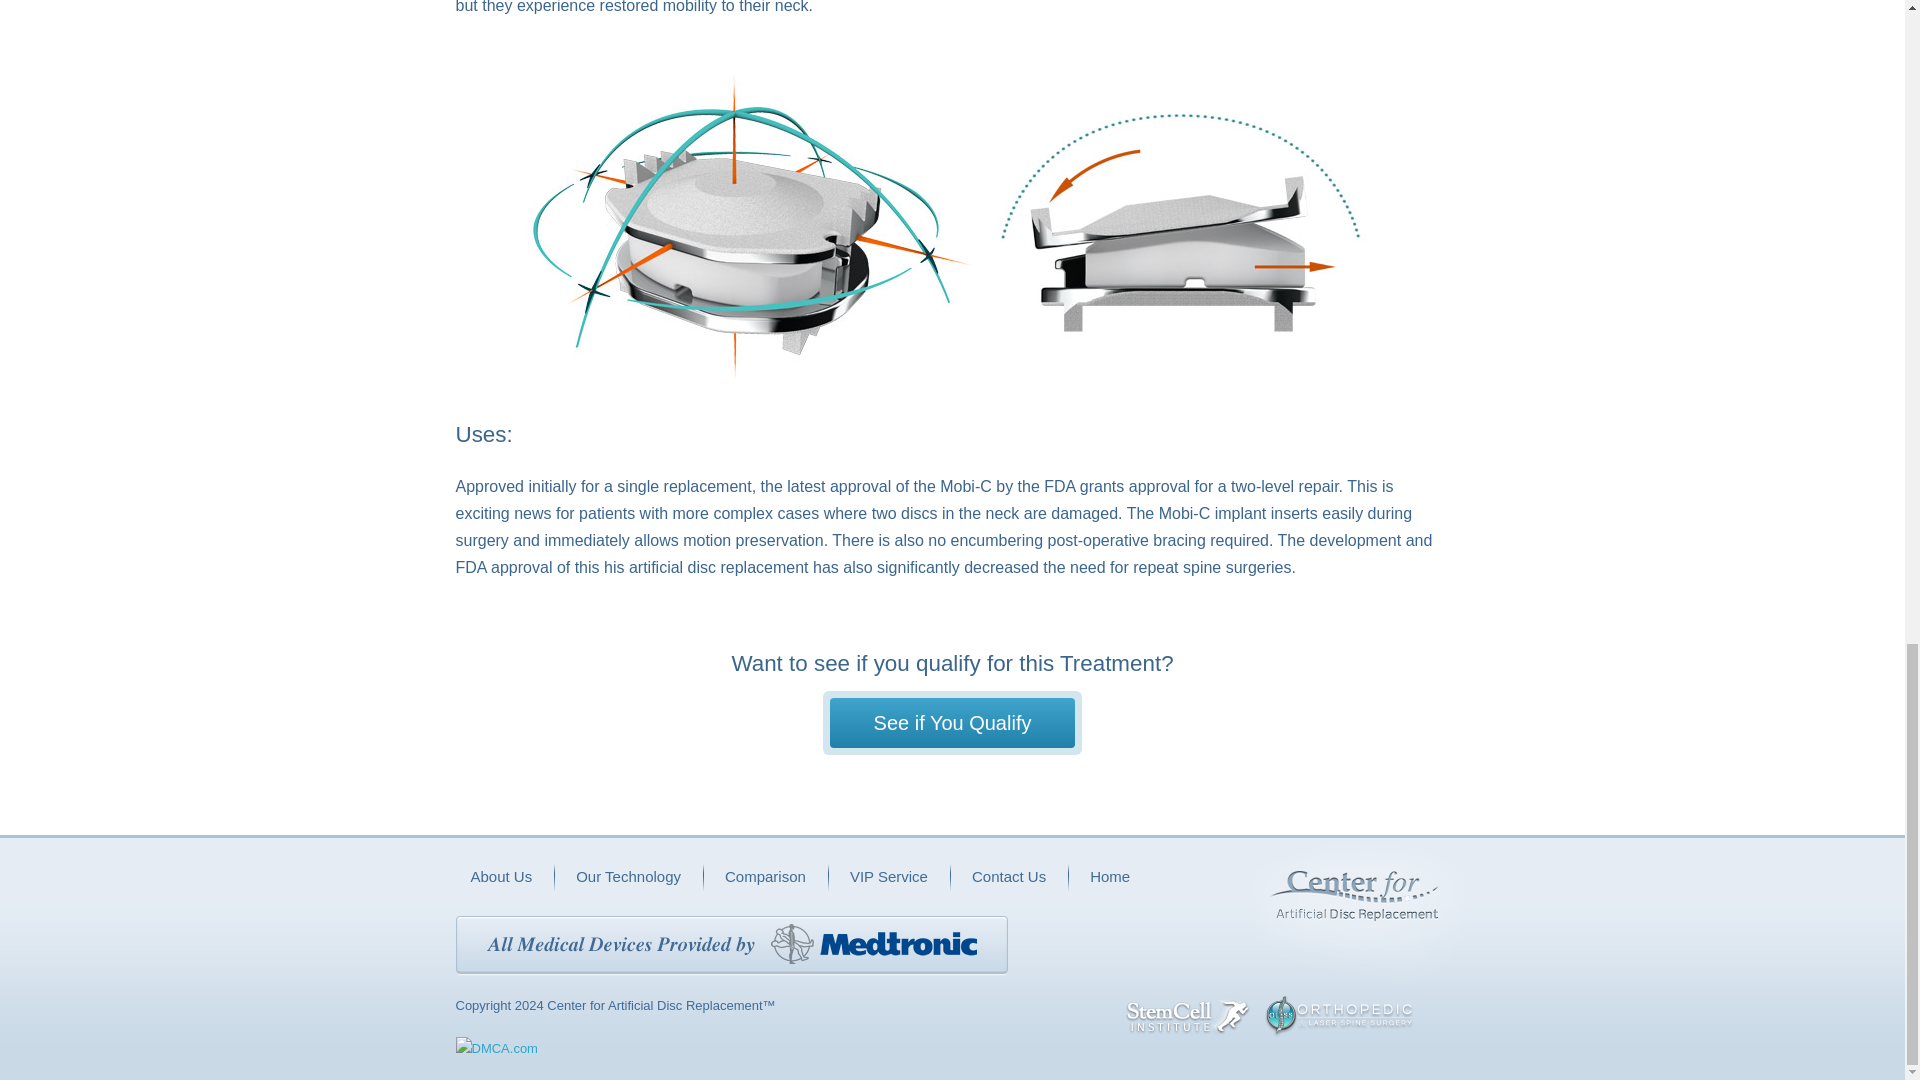  Describe the element at coordinates (766, 876) in the screenshot. I see `Comparison` at that location.